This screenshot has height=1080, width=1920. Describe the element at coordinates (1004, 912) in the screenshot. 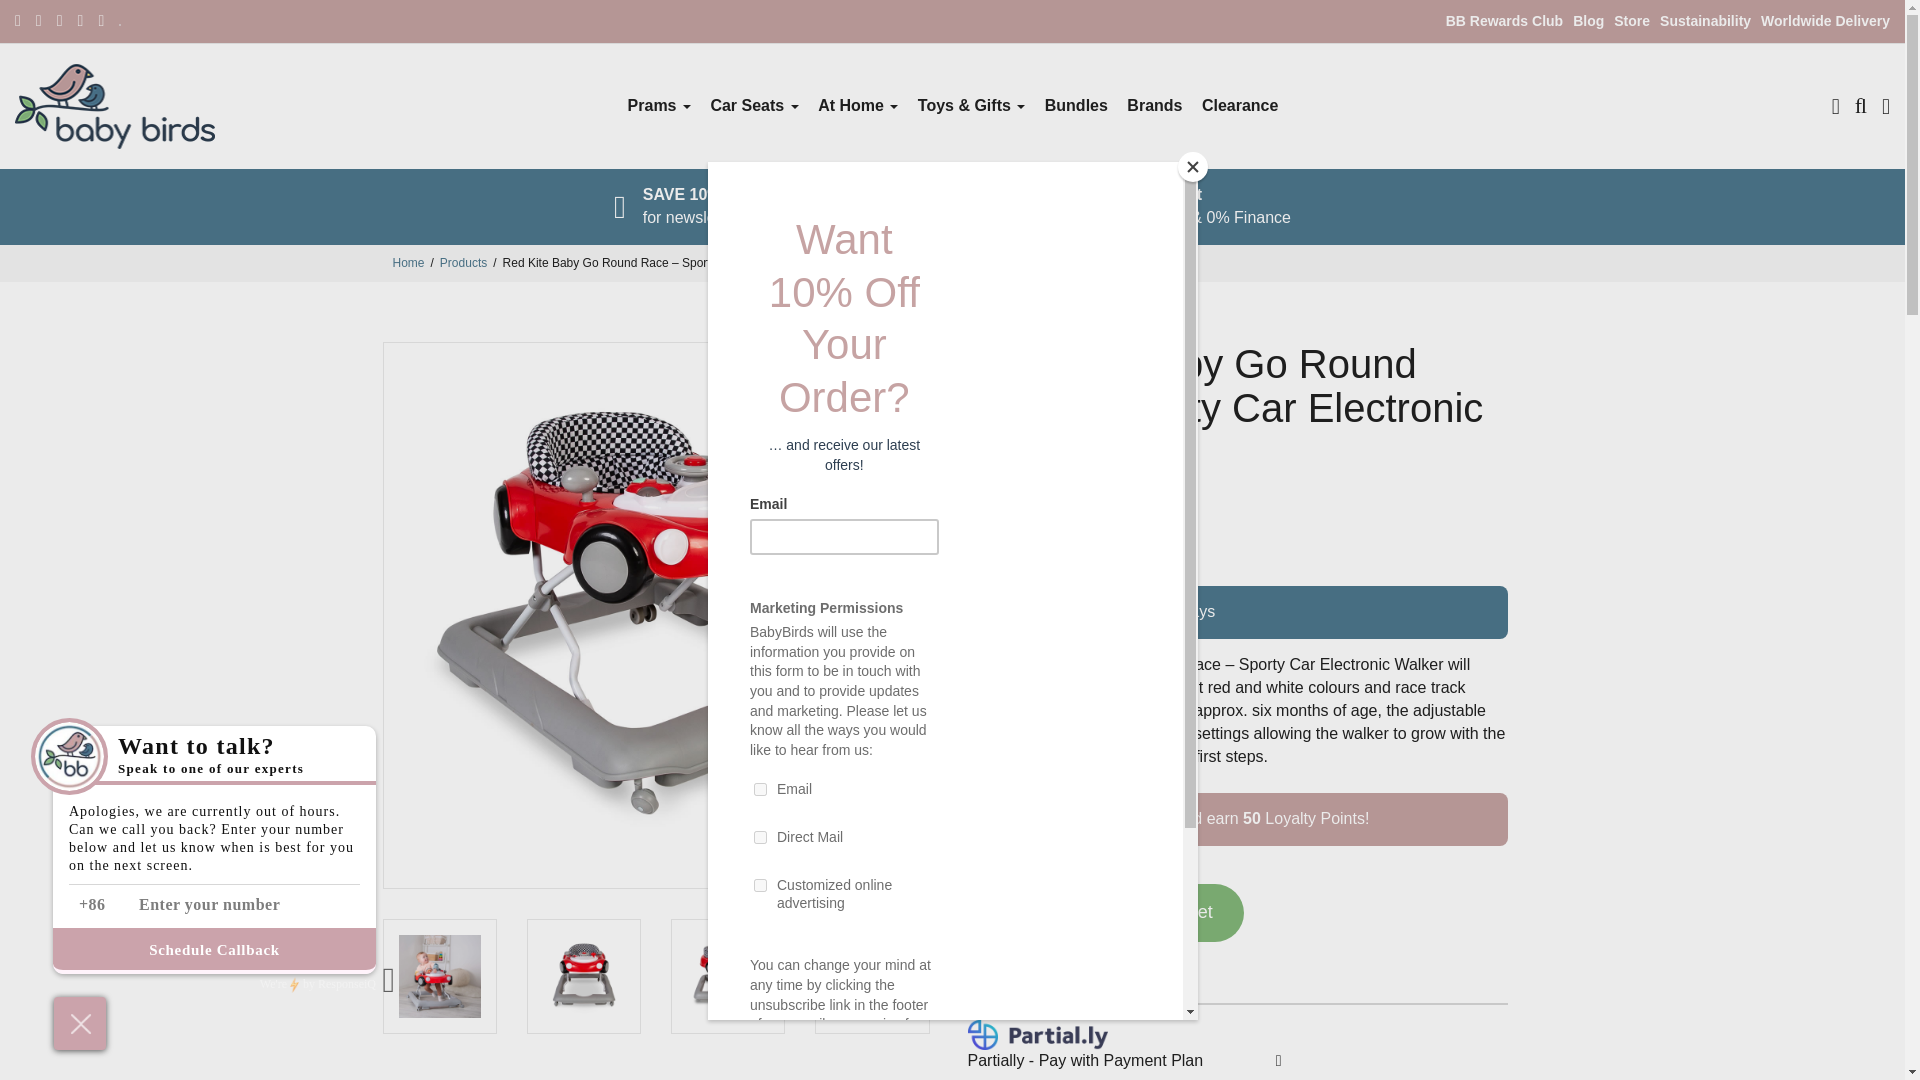

I see `1` at that location.